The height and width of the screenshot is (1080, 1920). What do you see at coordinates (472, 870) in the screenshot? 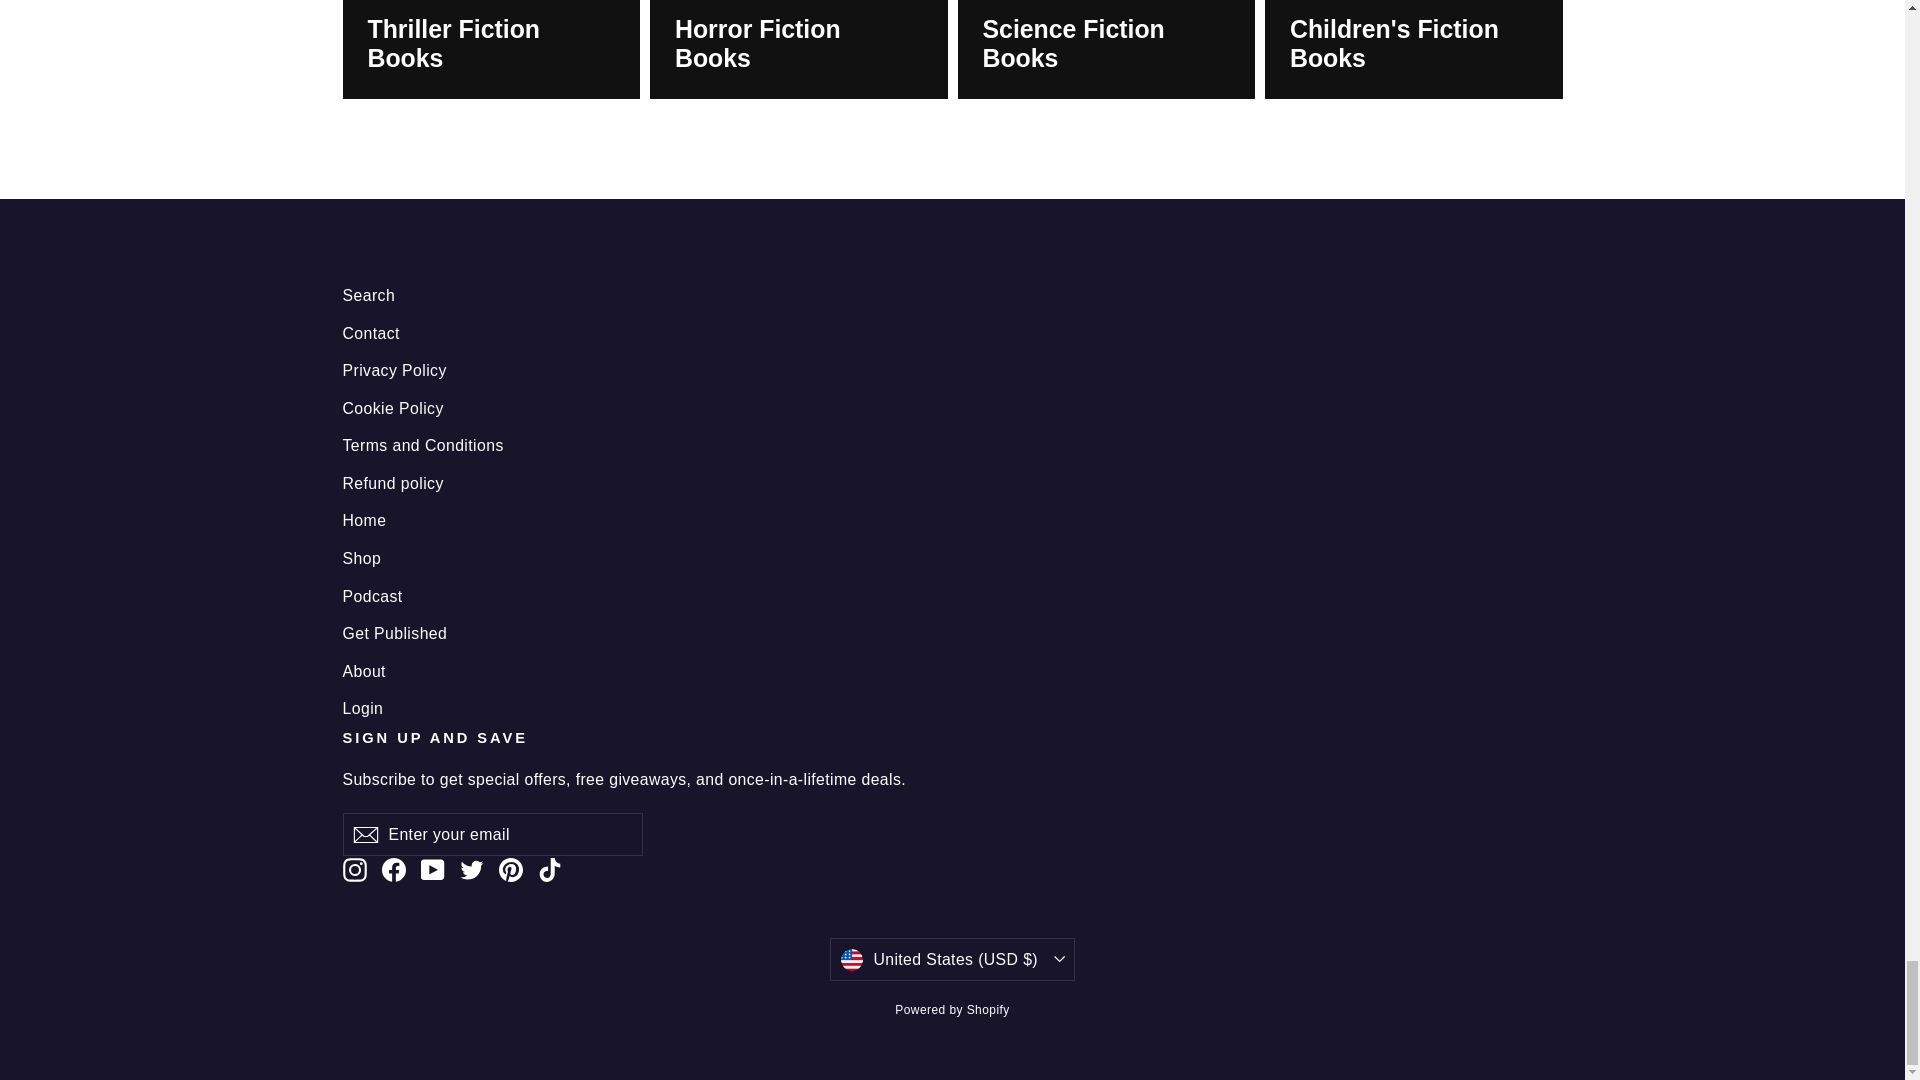
I see `twitter` at bounding box center [472, 870].